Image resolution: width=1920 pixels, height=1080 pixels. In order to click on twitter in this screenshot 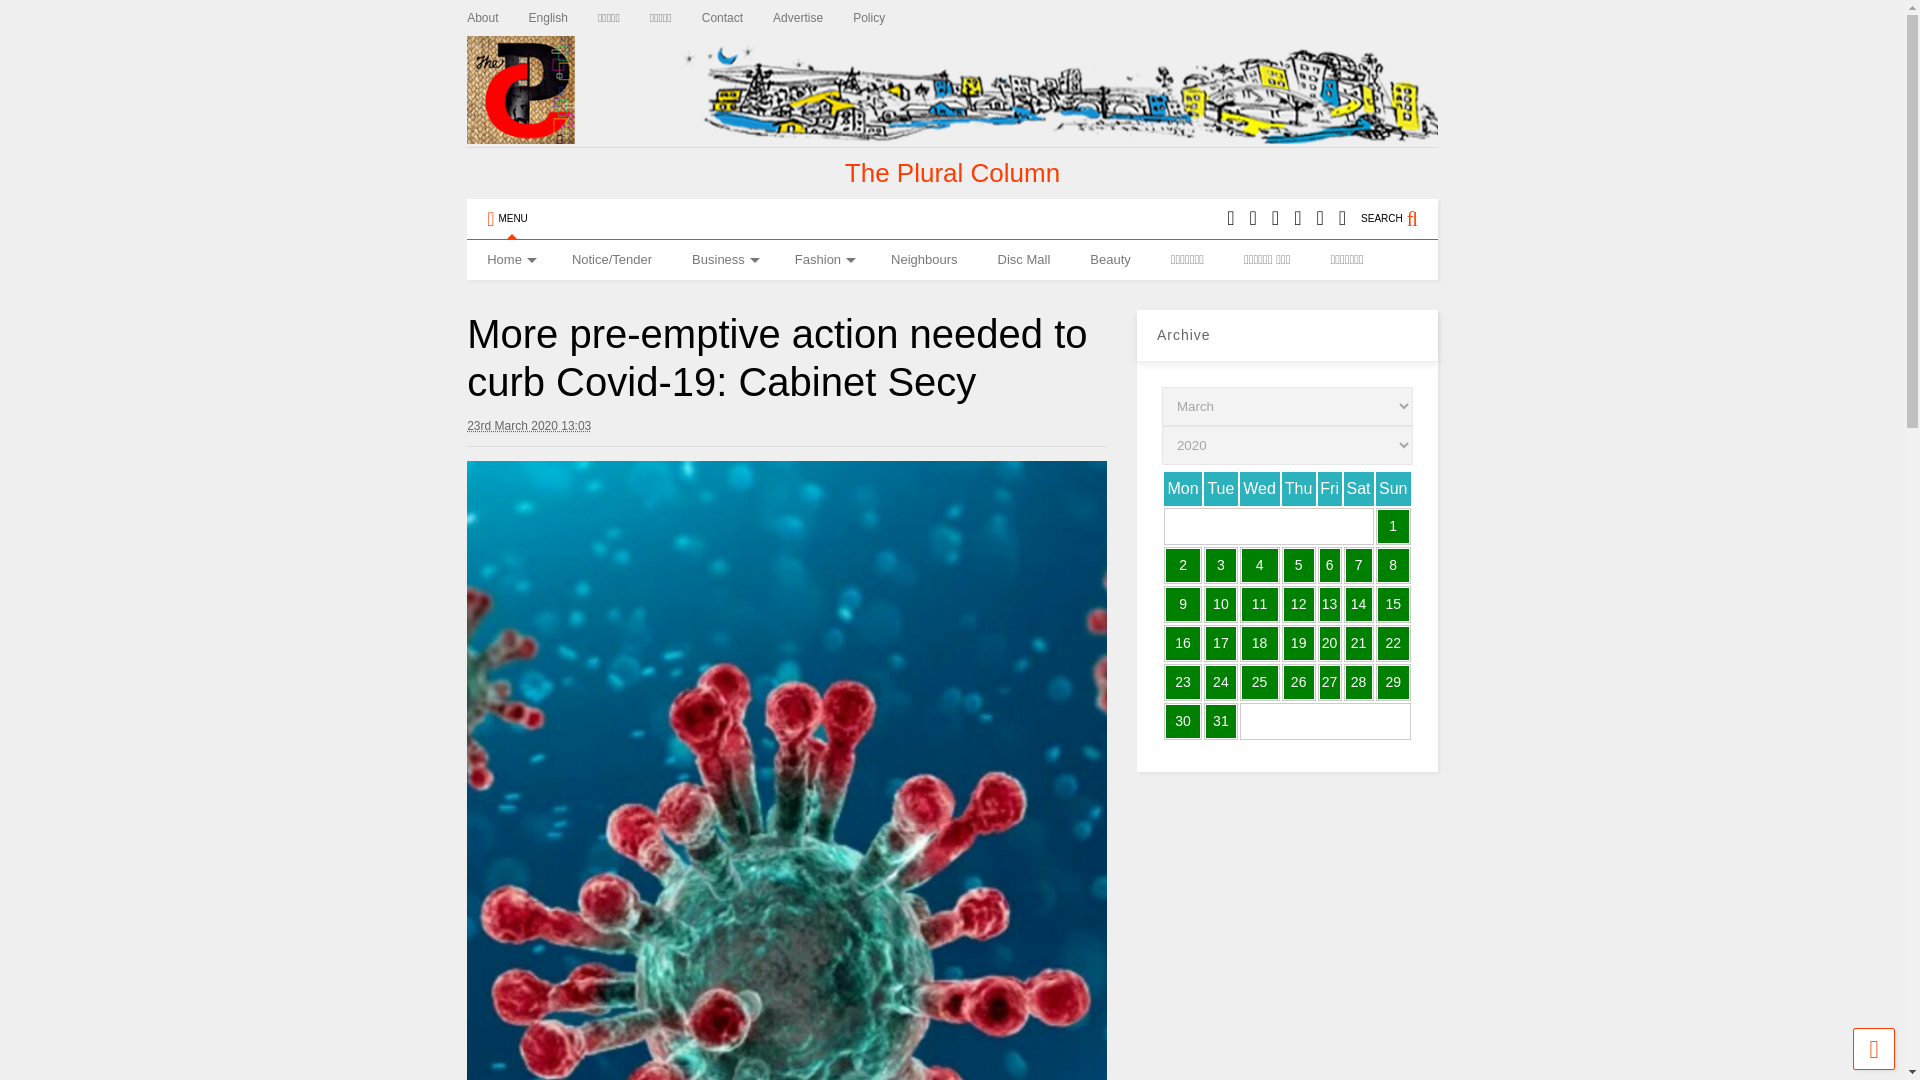, I will do `click(1253, 218)`.